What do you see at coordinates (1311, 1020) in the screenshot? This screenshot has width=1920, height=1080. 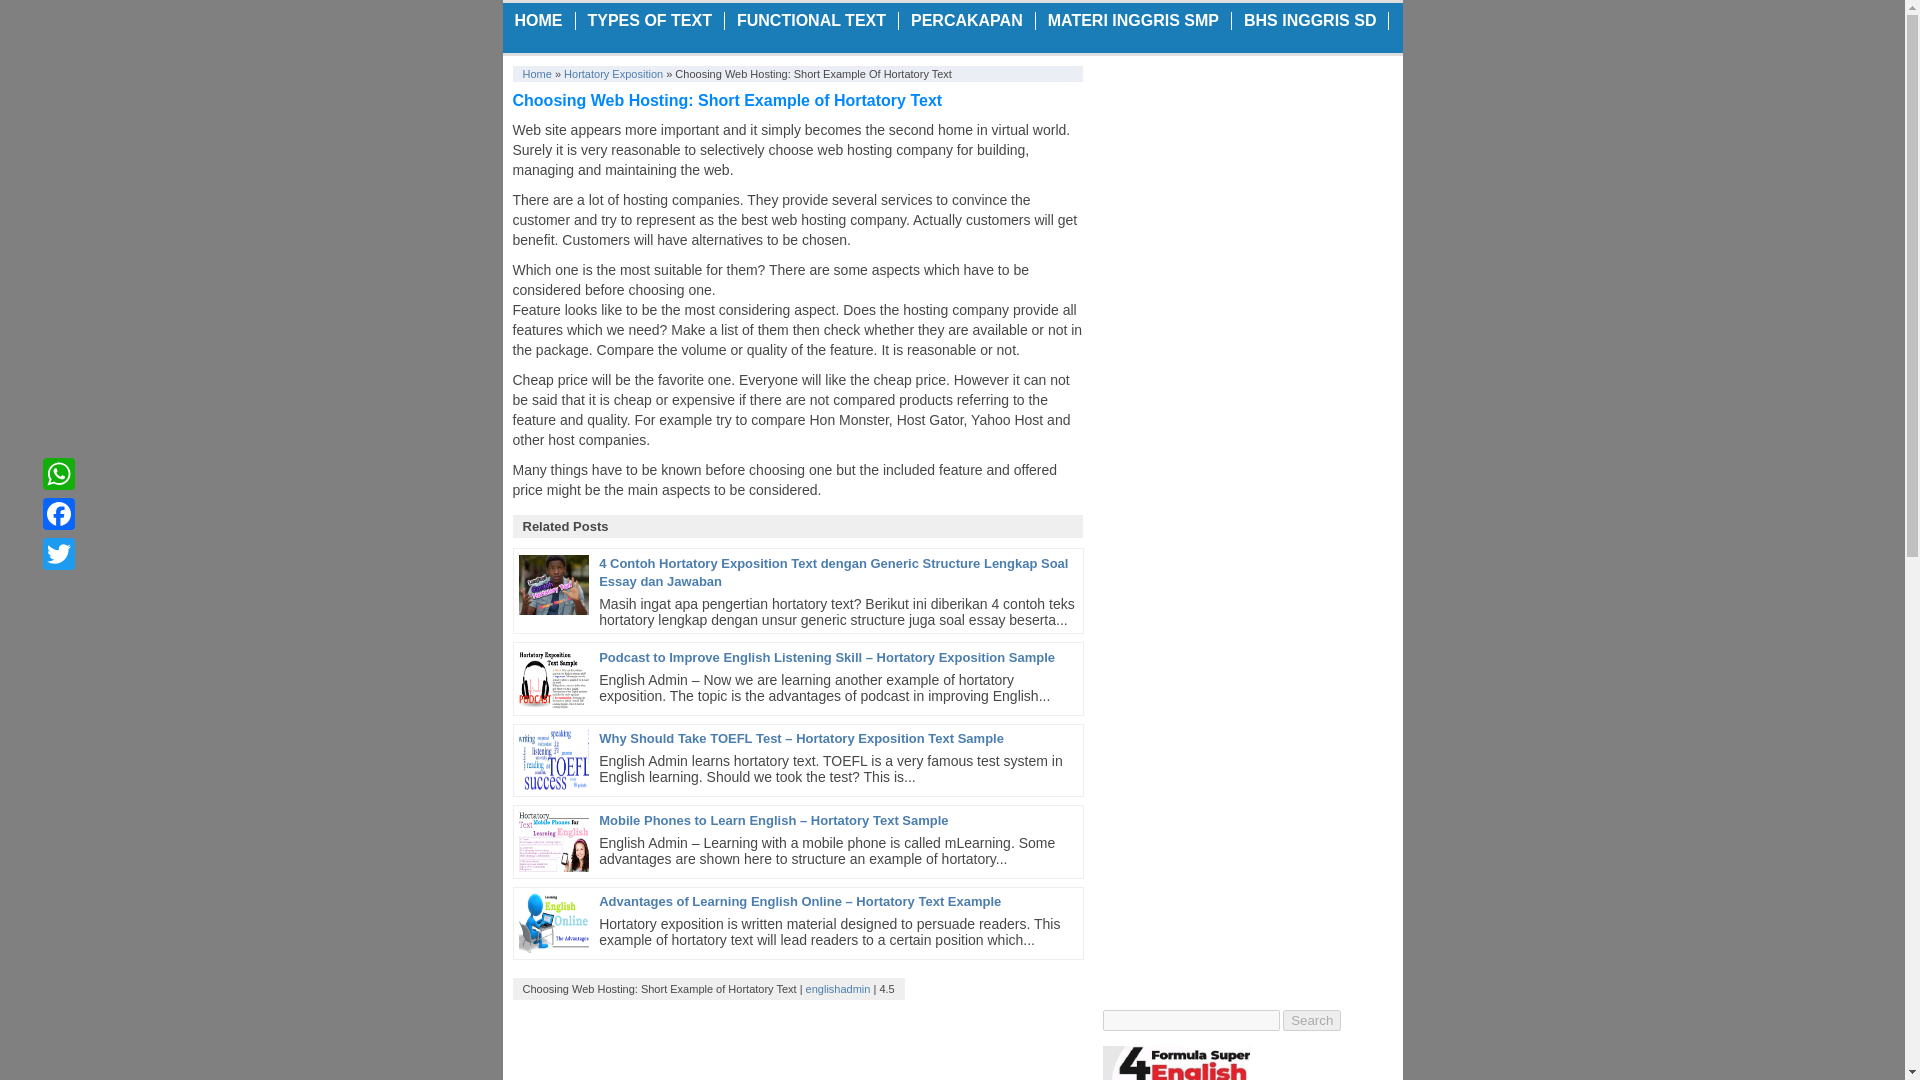 I see `Search` at bounding box center [1311, 1020].